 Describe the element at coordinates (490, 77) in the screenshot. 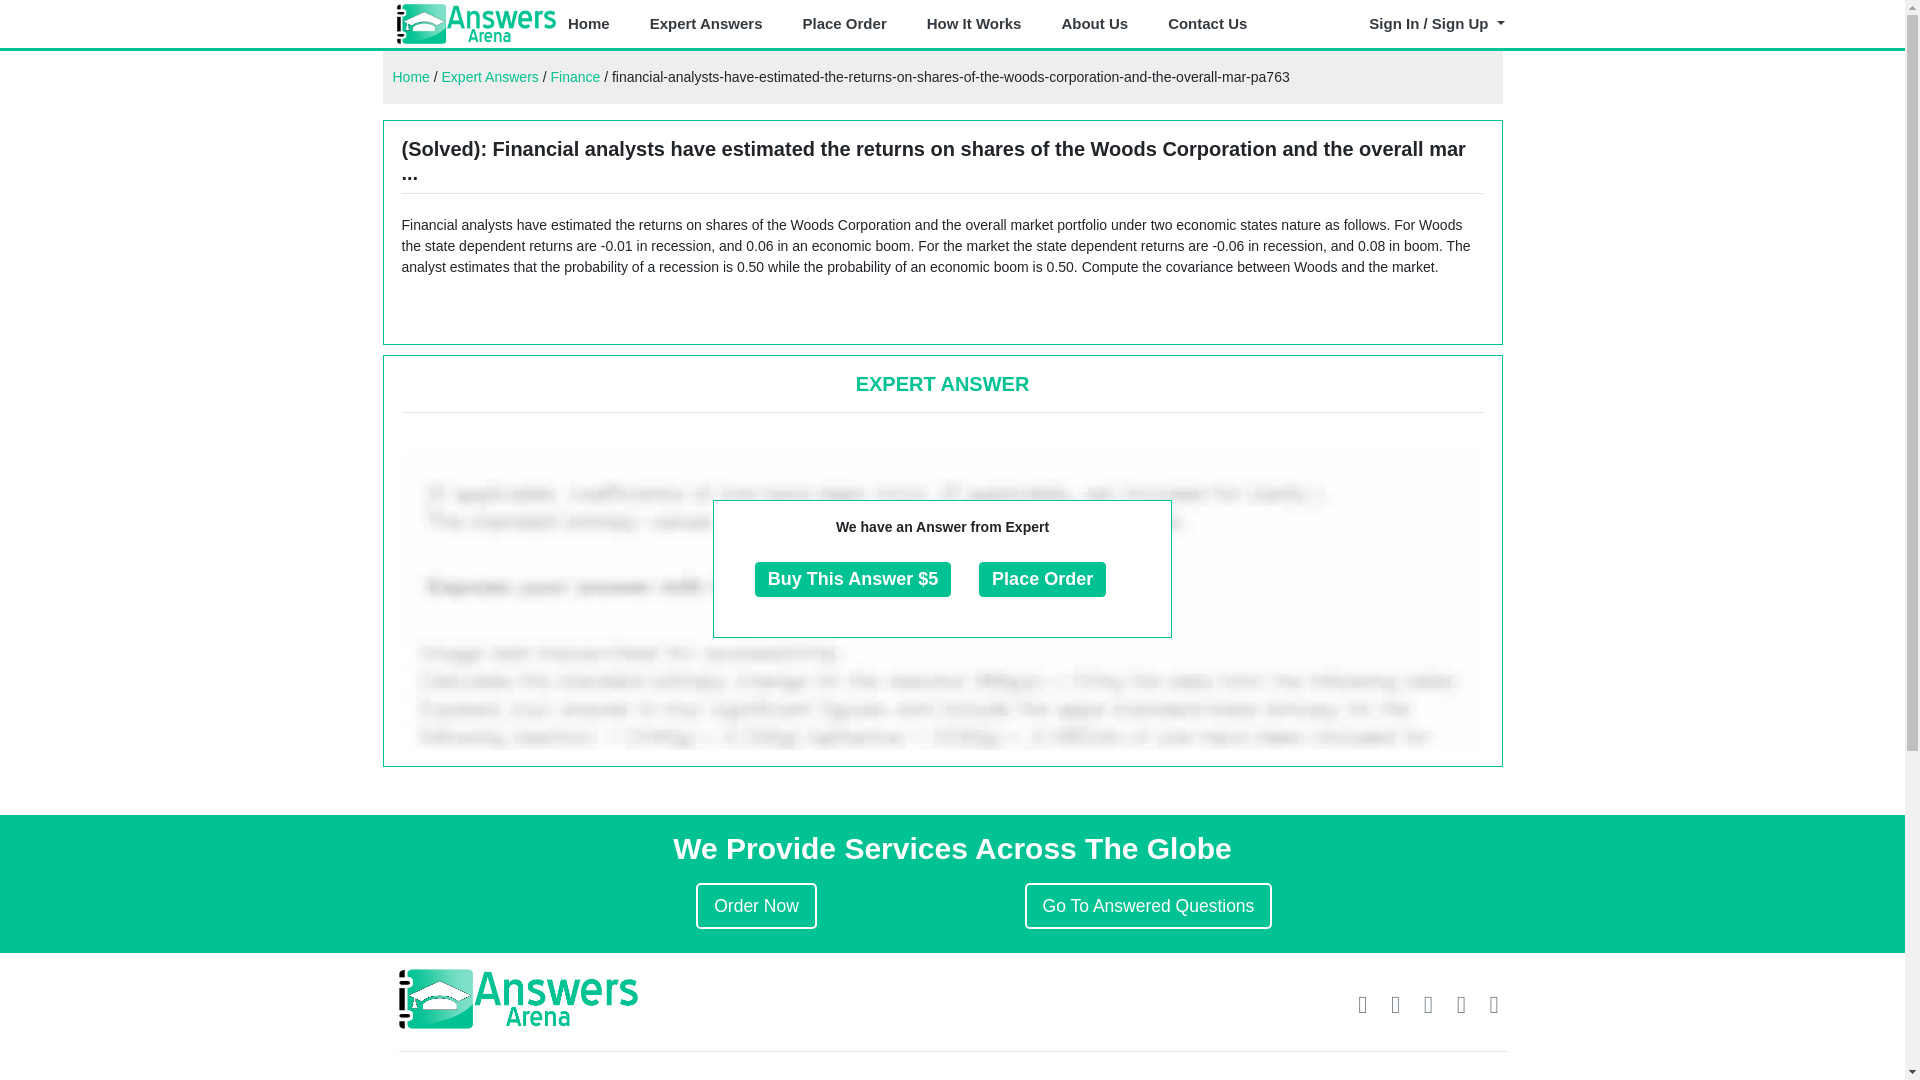

I see `Expert Answers` at that location.